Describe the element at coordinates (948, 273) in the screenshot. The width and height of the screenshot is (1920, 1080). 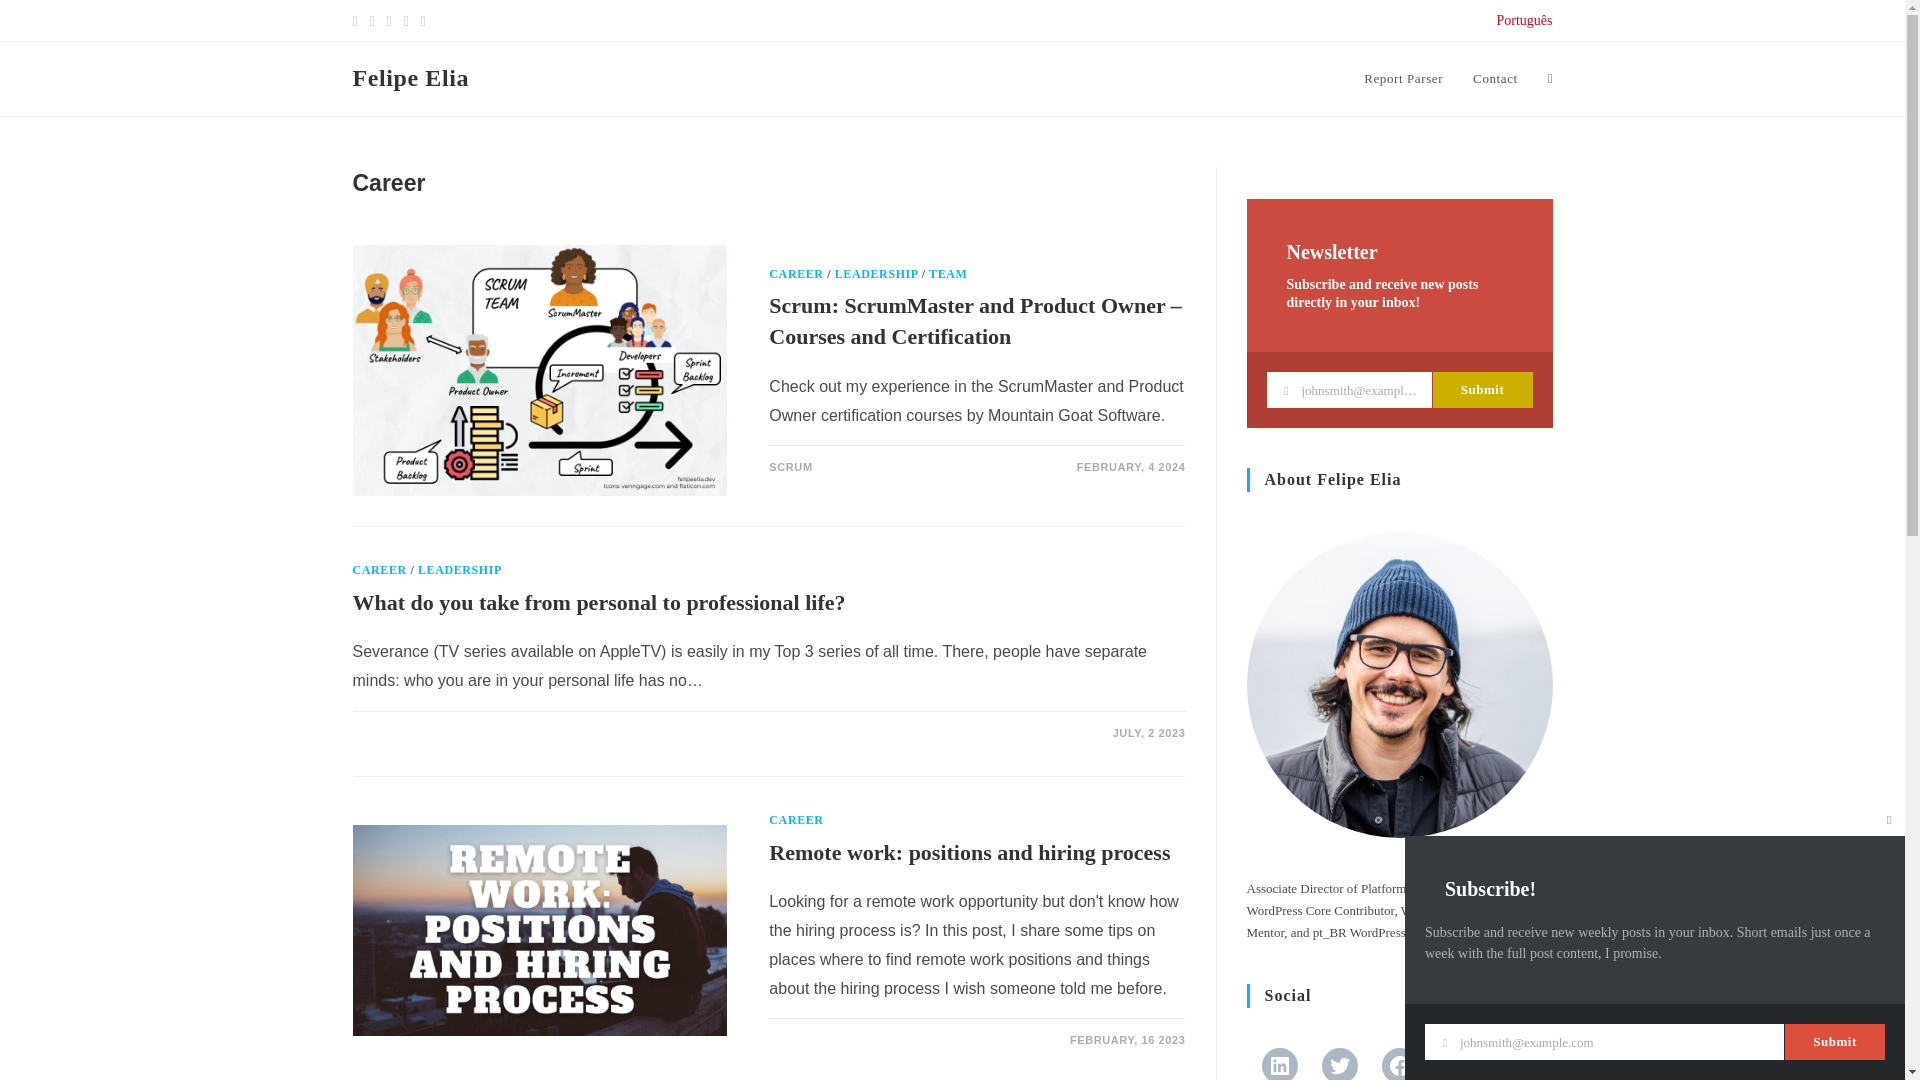
I see `TEAM` at that location.